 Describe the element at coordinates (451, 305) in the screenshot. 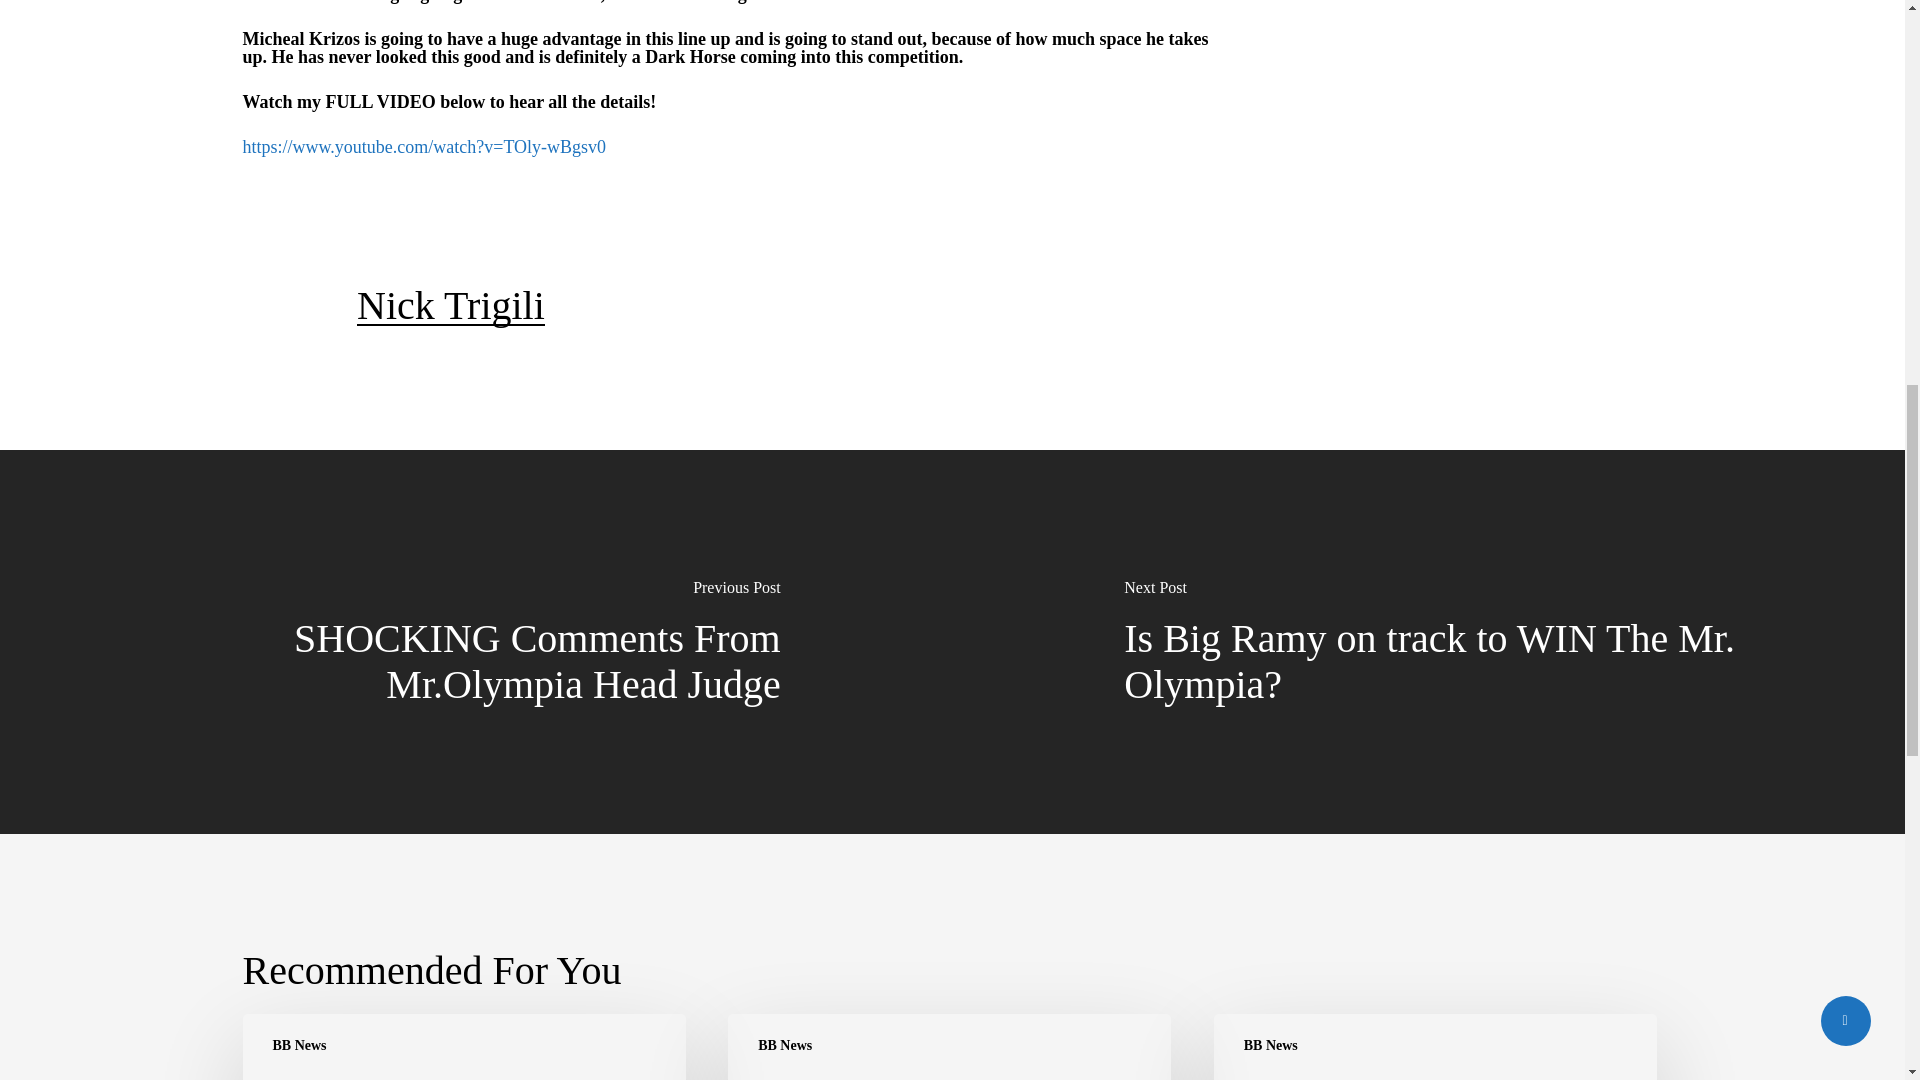

I see `Nick Trigili` at that location.